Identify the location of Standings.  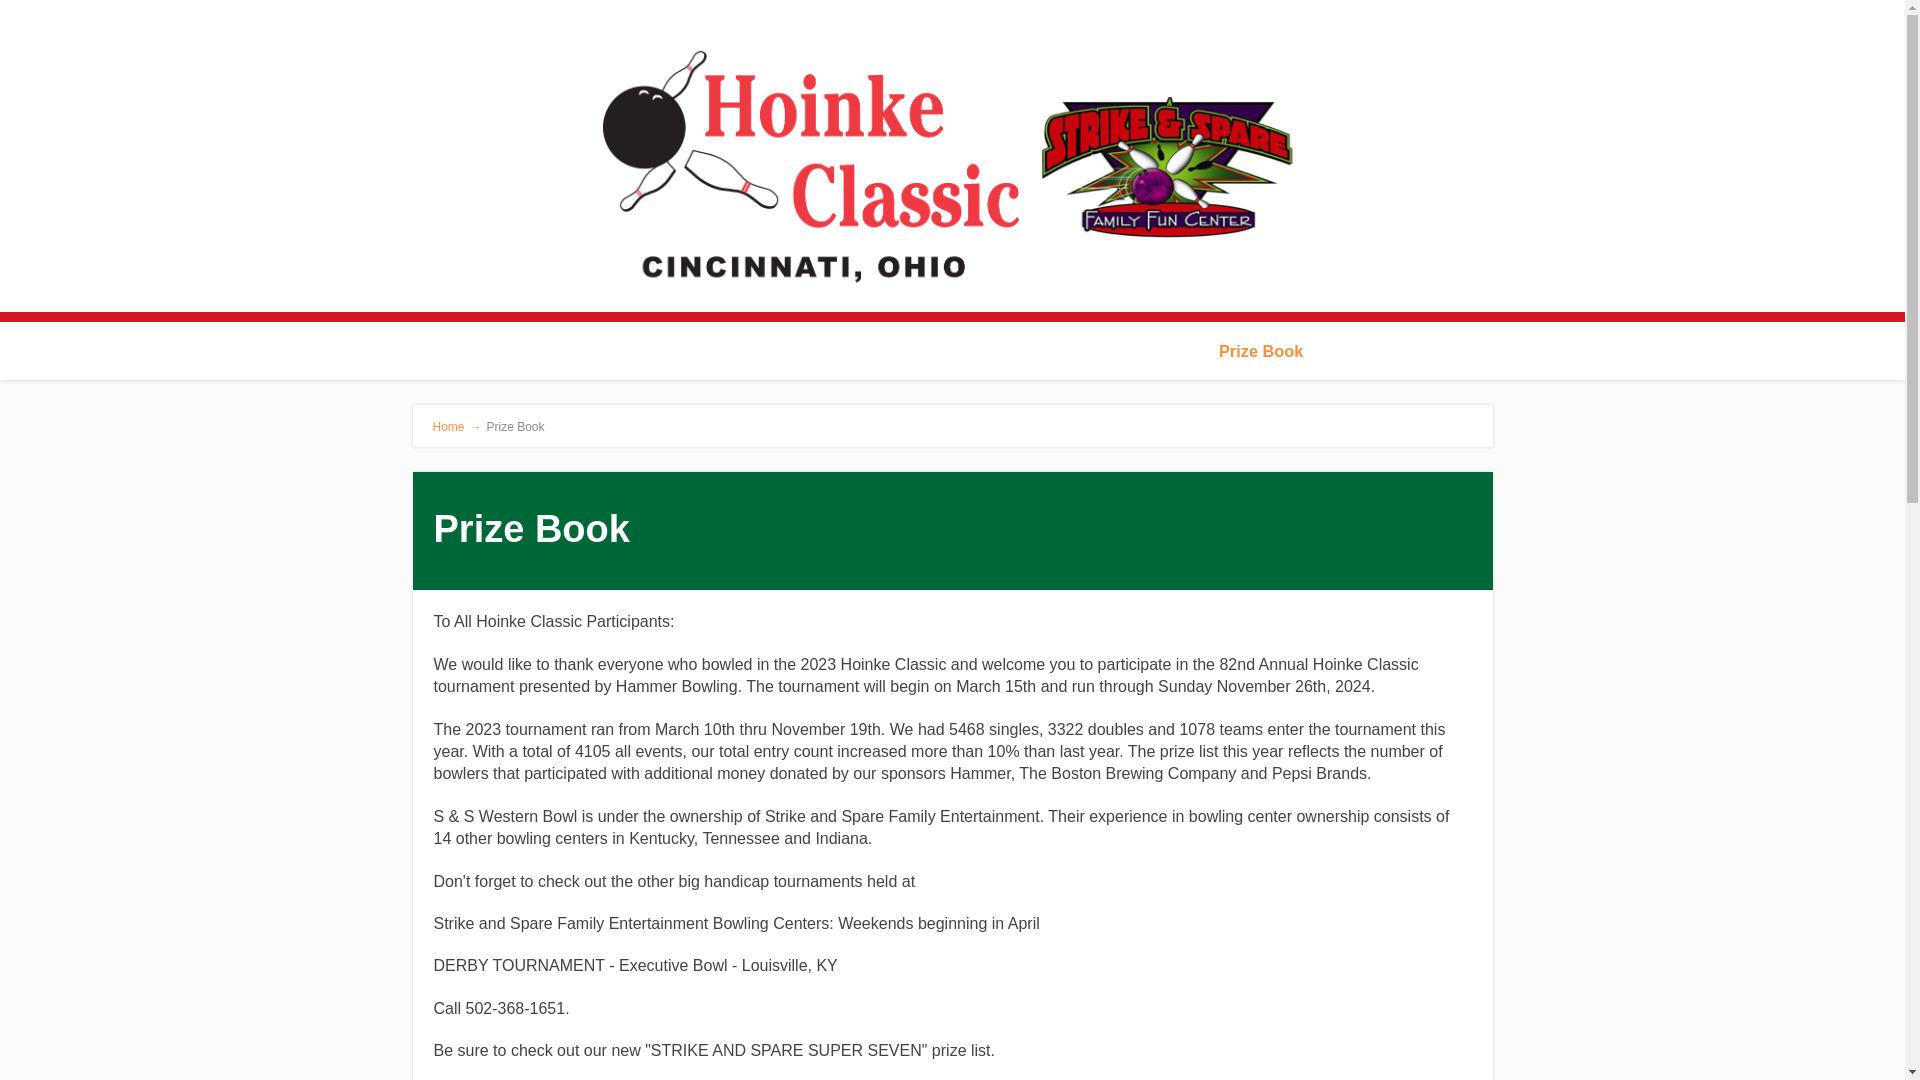
(1064, 351).